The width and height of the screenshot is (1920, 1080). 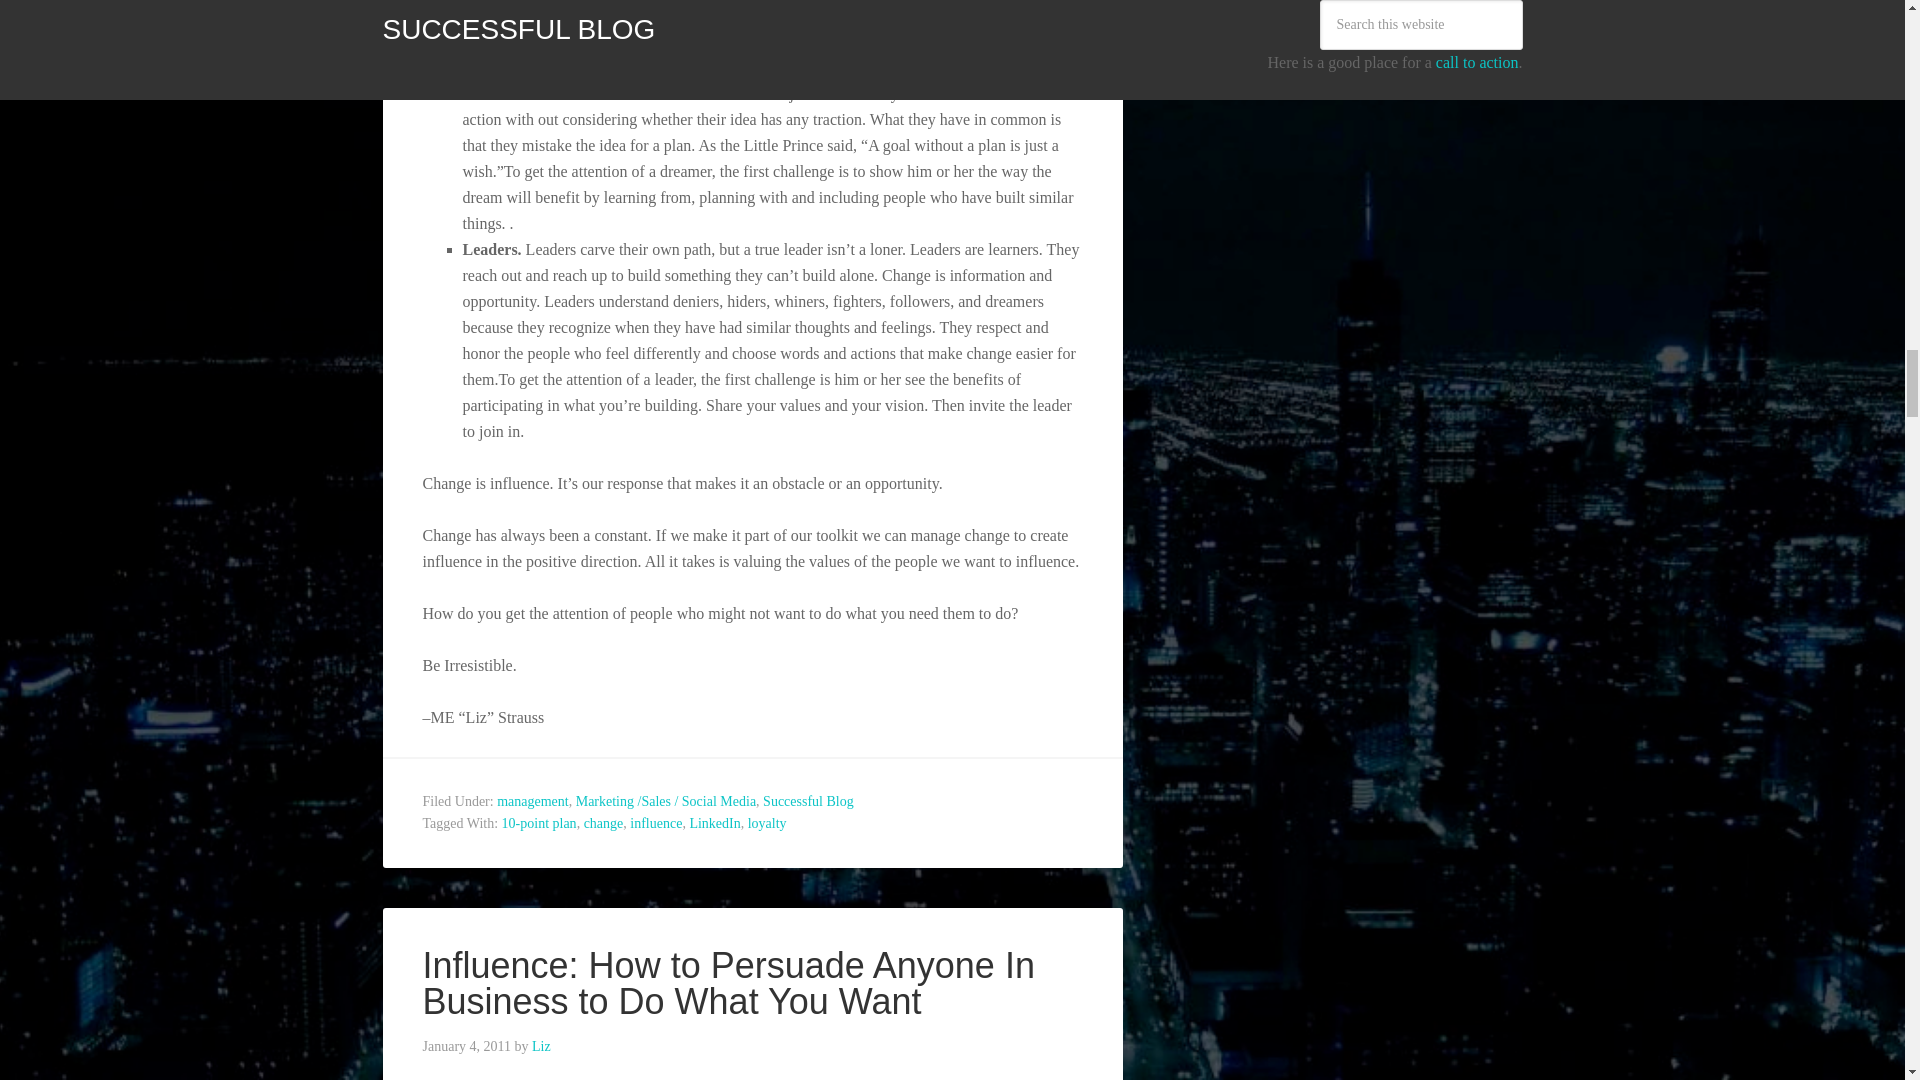 I want to click on Successful Blog, so click(x=808, y=800).